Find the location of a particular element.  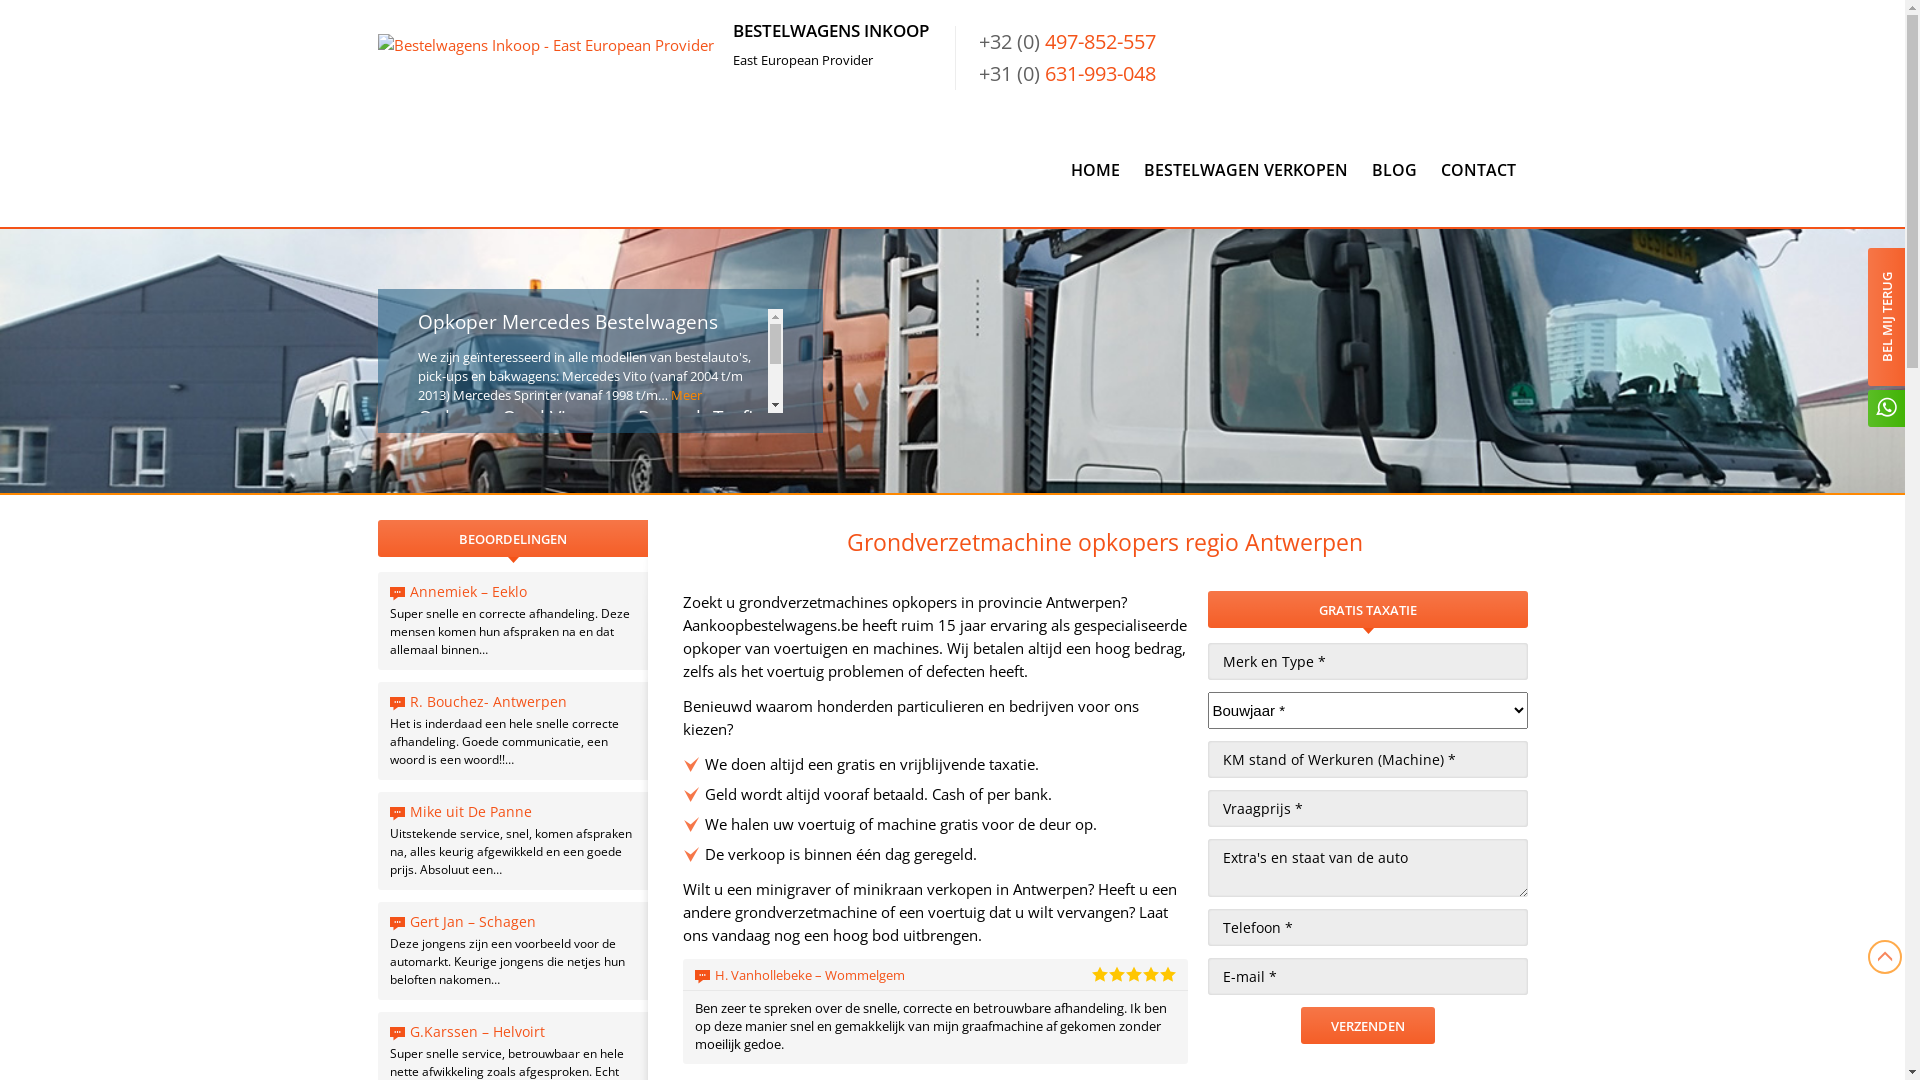

Meer is located at coordinates (624, 491).